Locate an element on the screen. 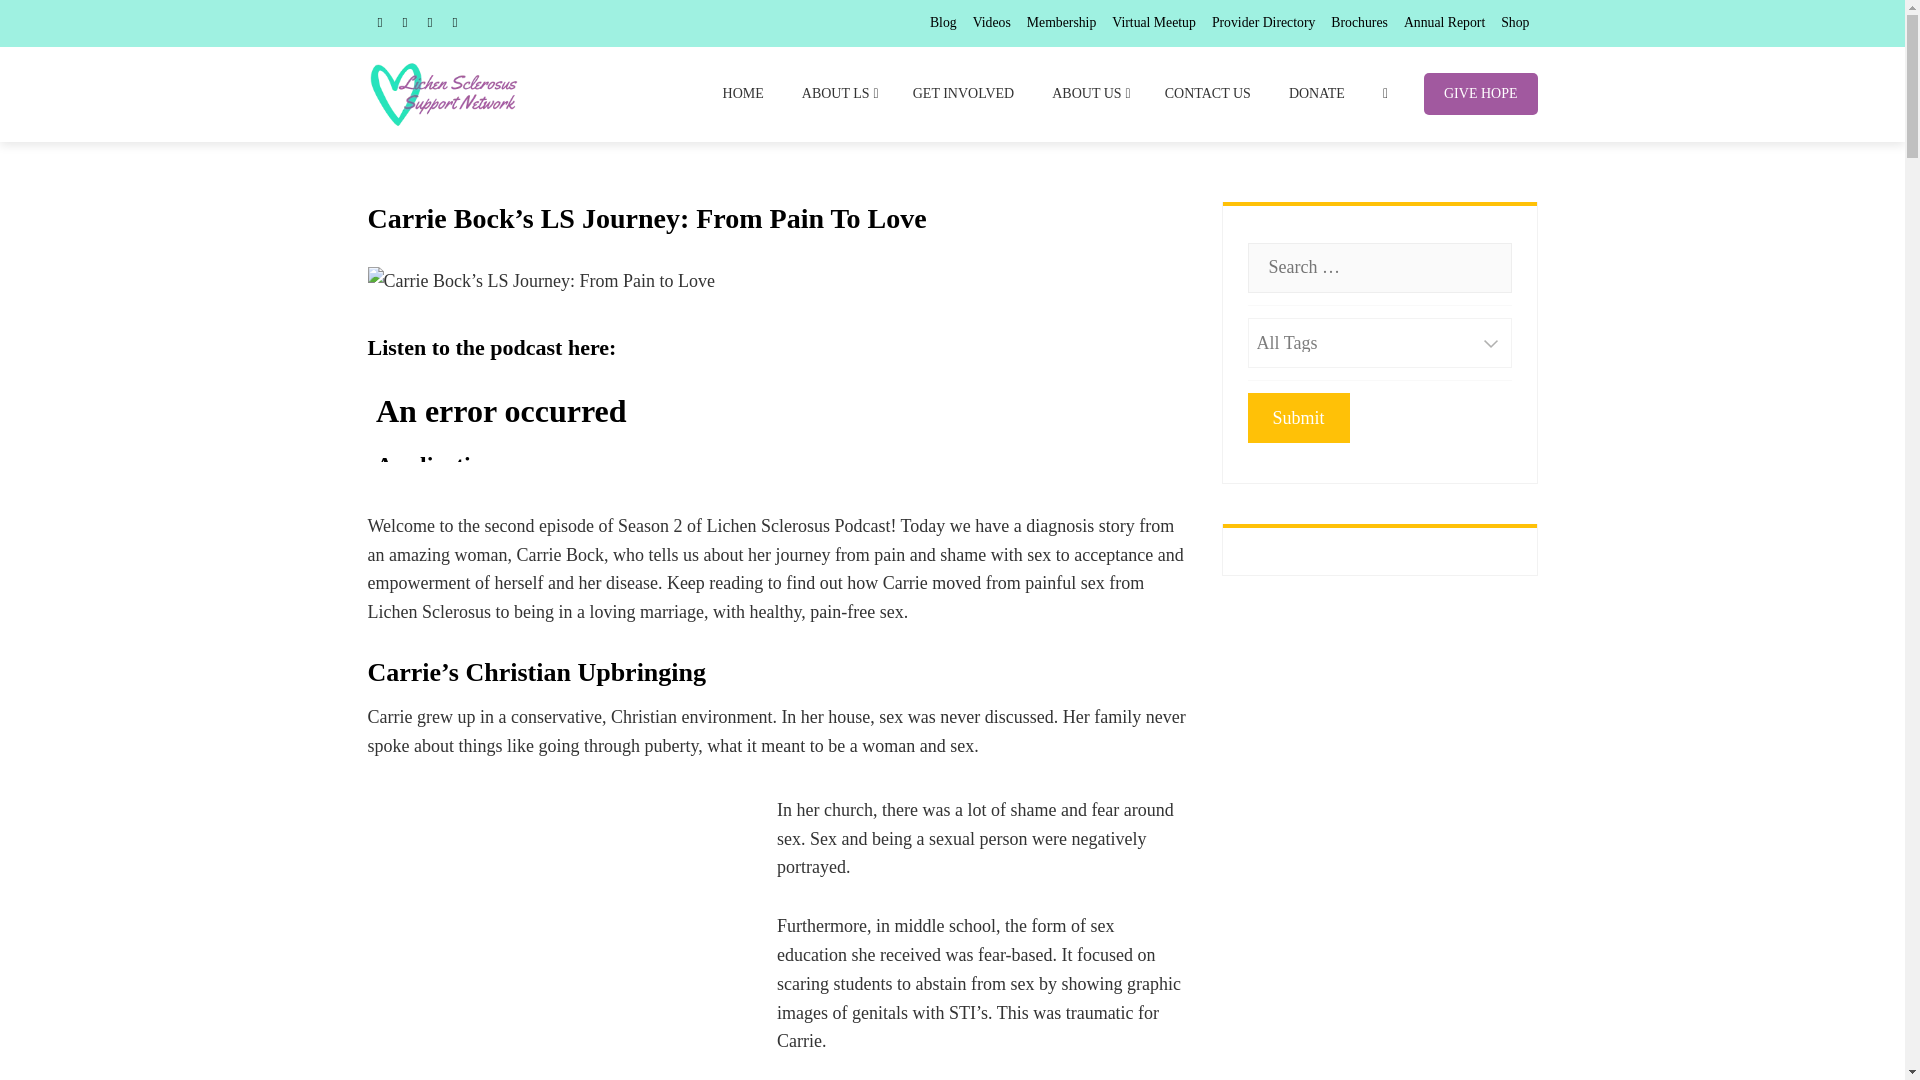  HOME is located at coordinates (742, 94).